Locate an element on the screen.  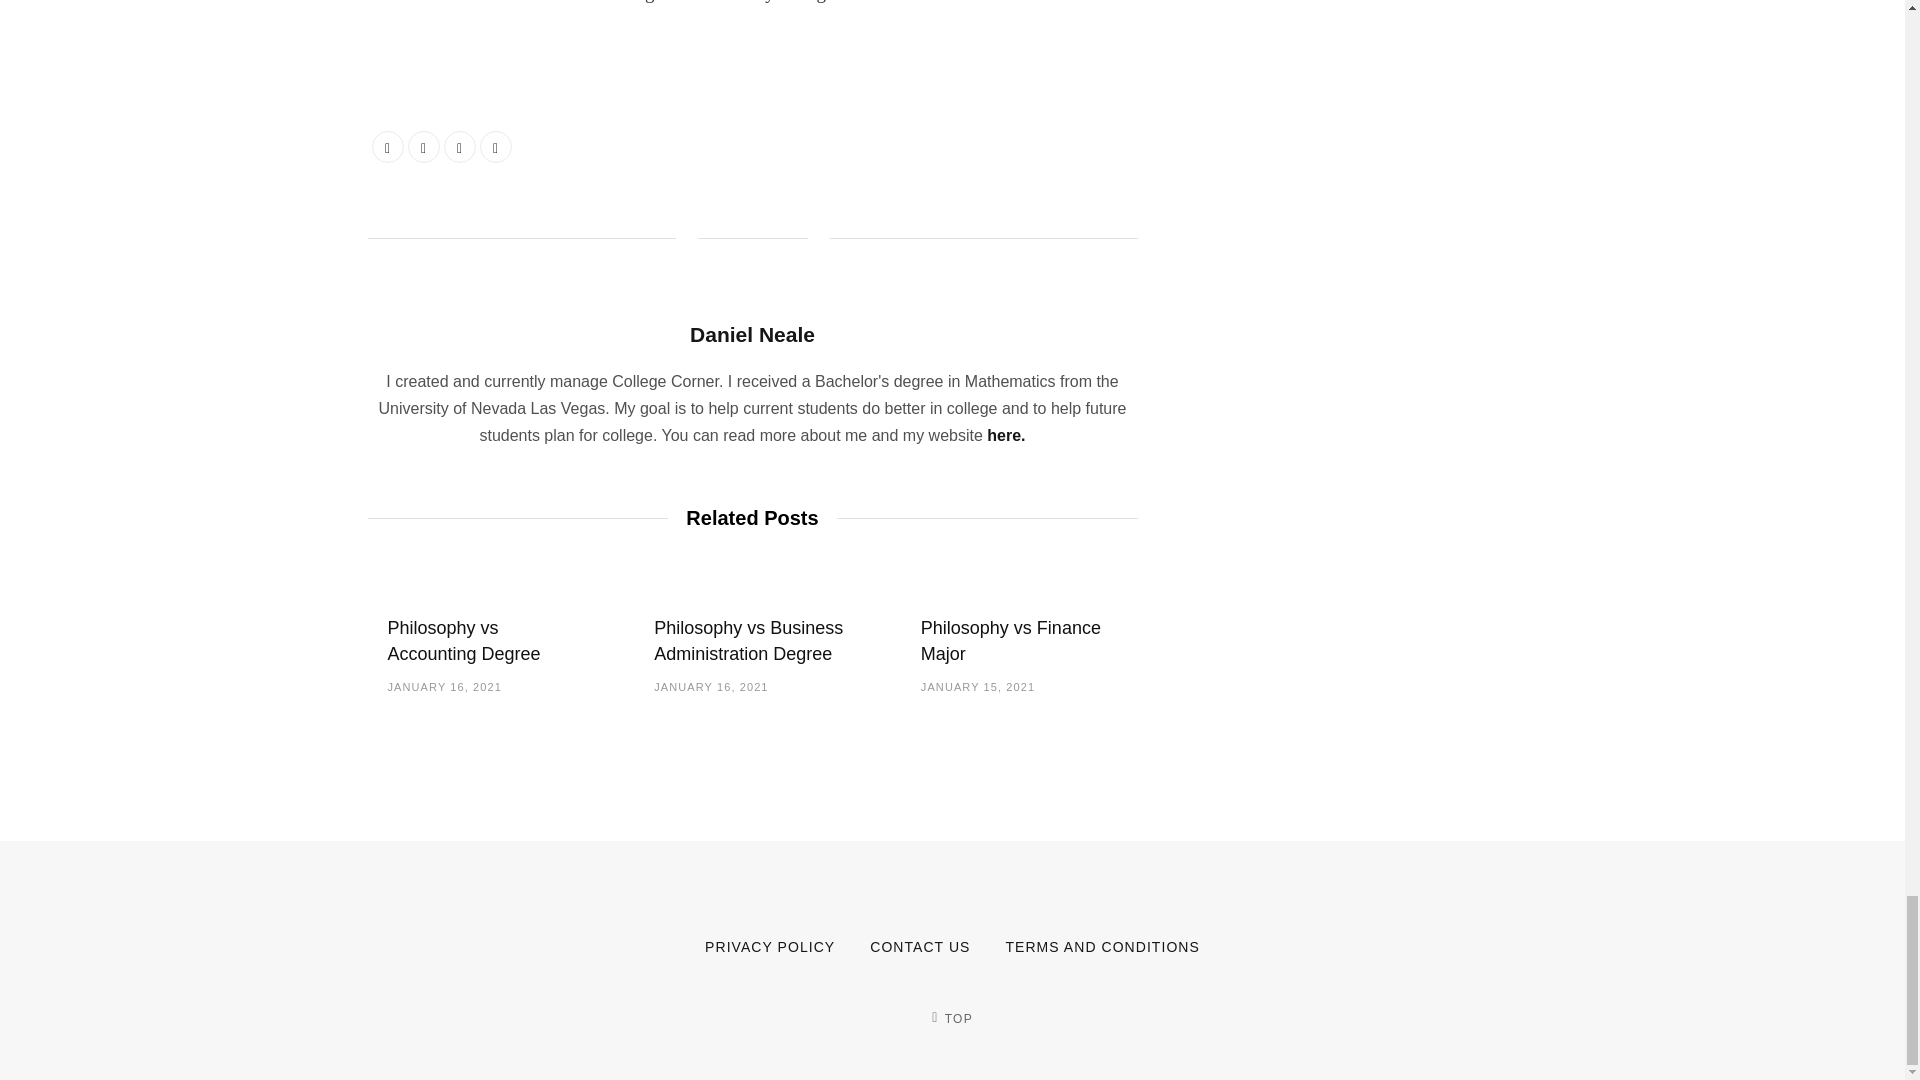
CONTACT US is located at coordinates (919, 946).